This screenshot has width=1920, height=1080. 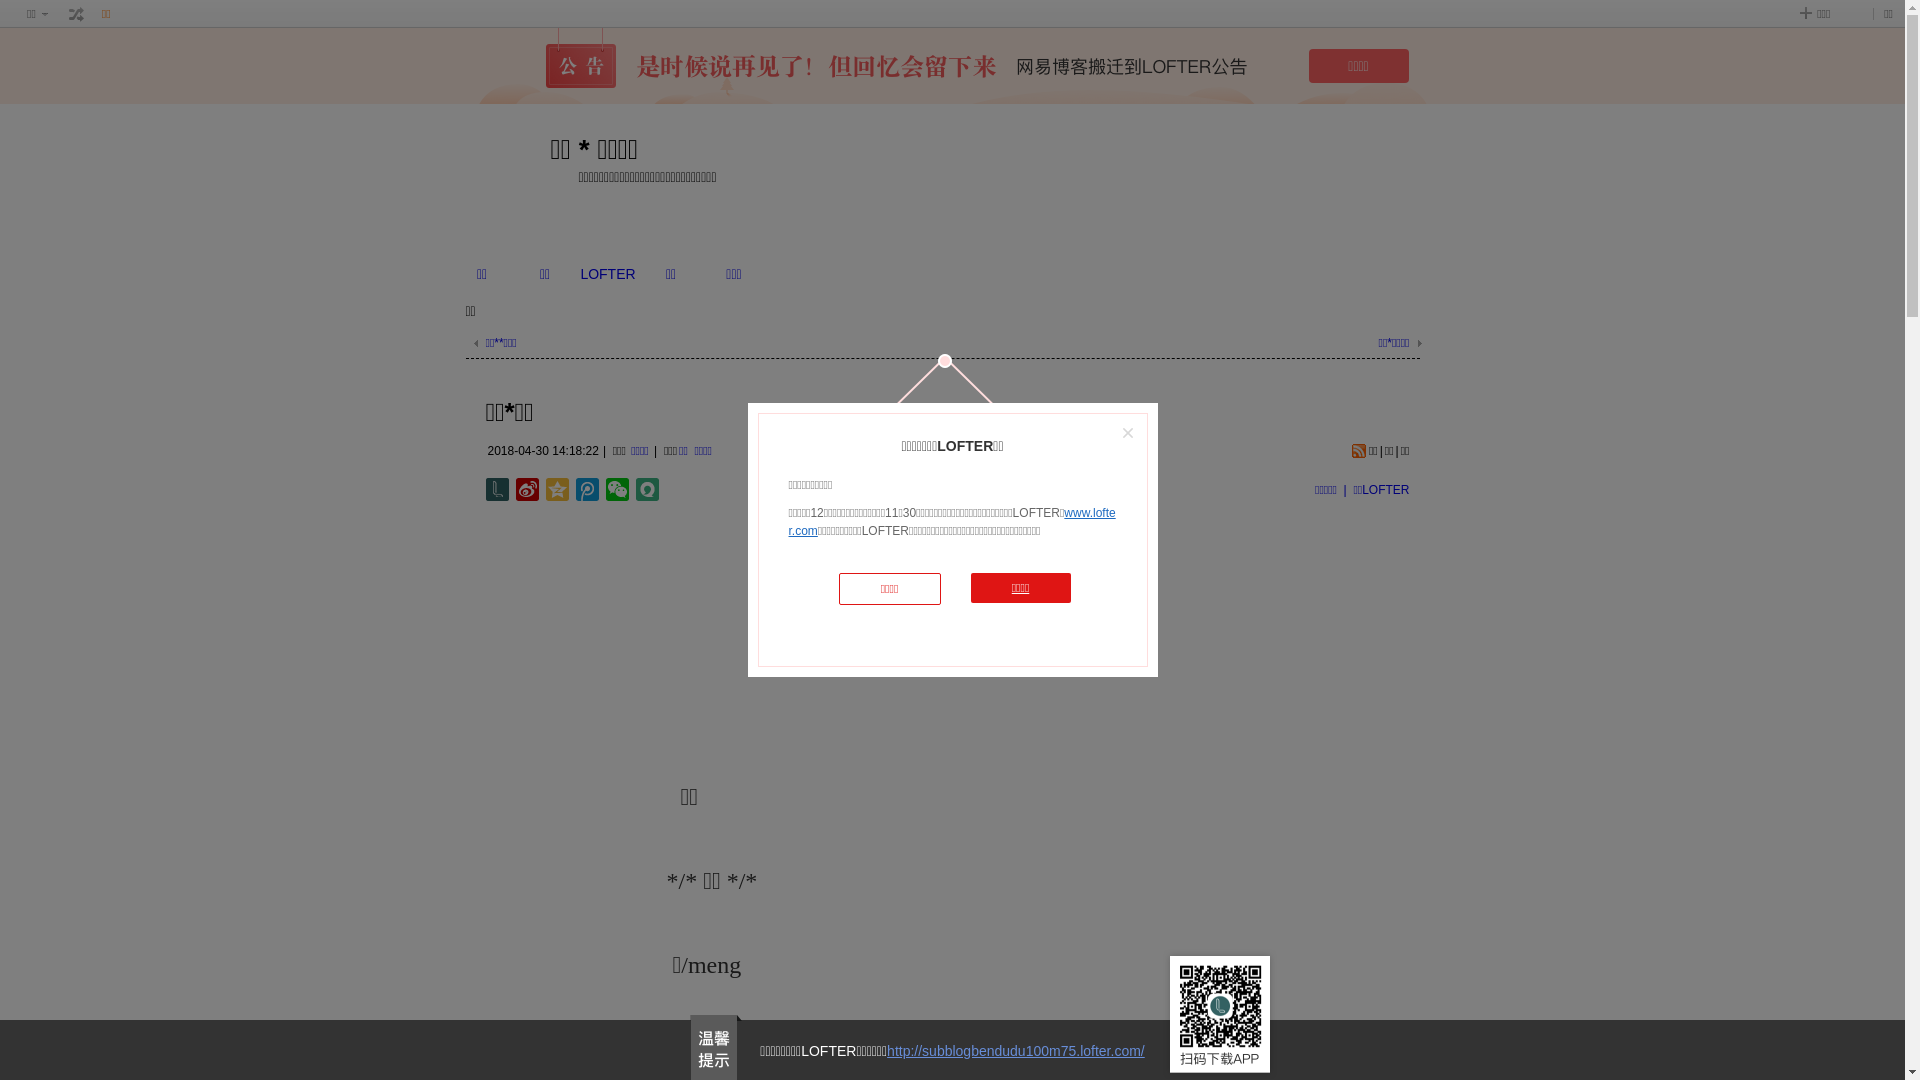 What do you see at coordinates (608, 274) in the screenshot?
I see `LOFTER` at bounding box center [608, 274].